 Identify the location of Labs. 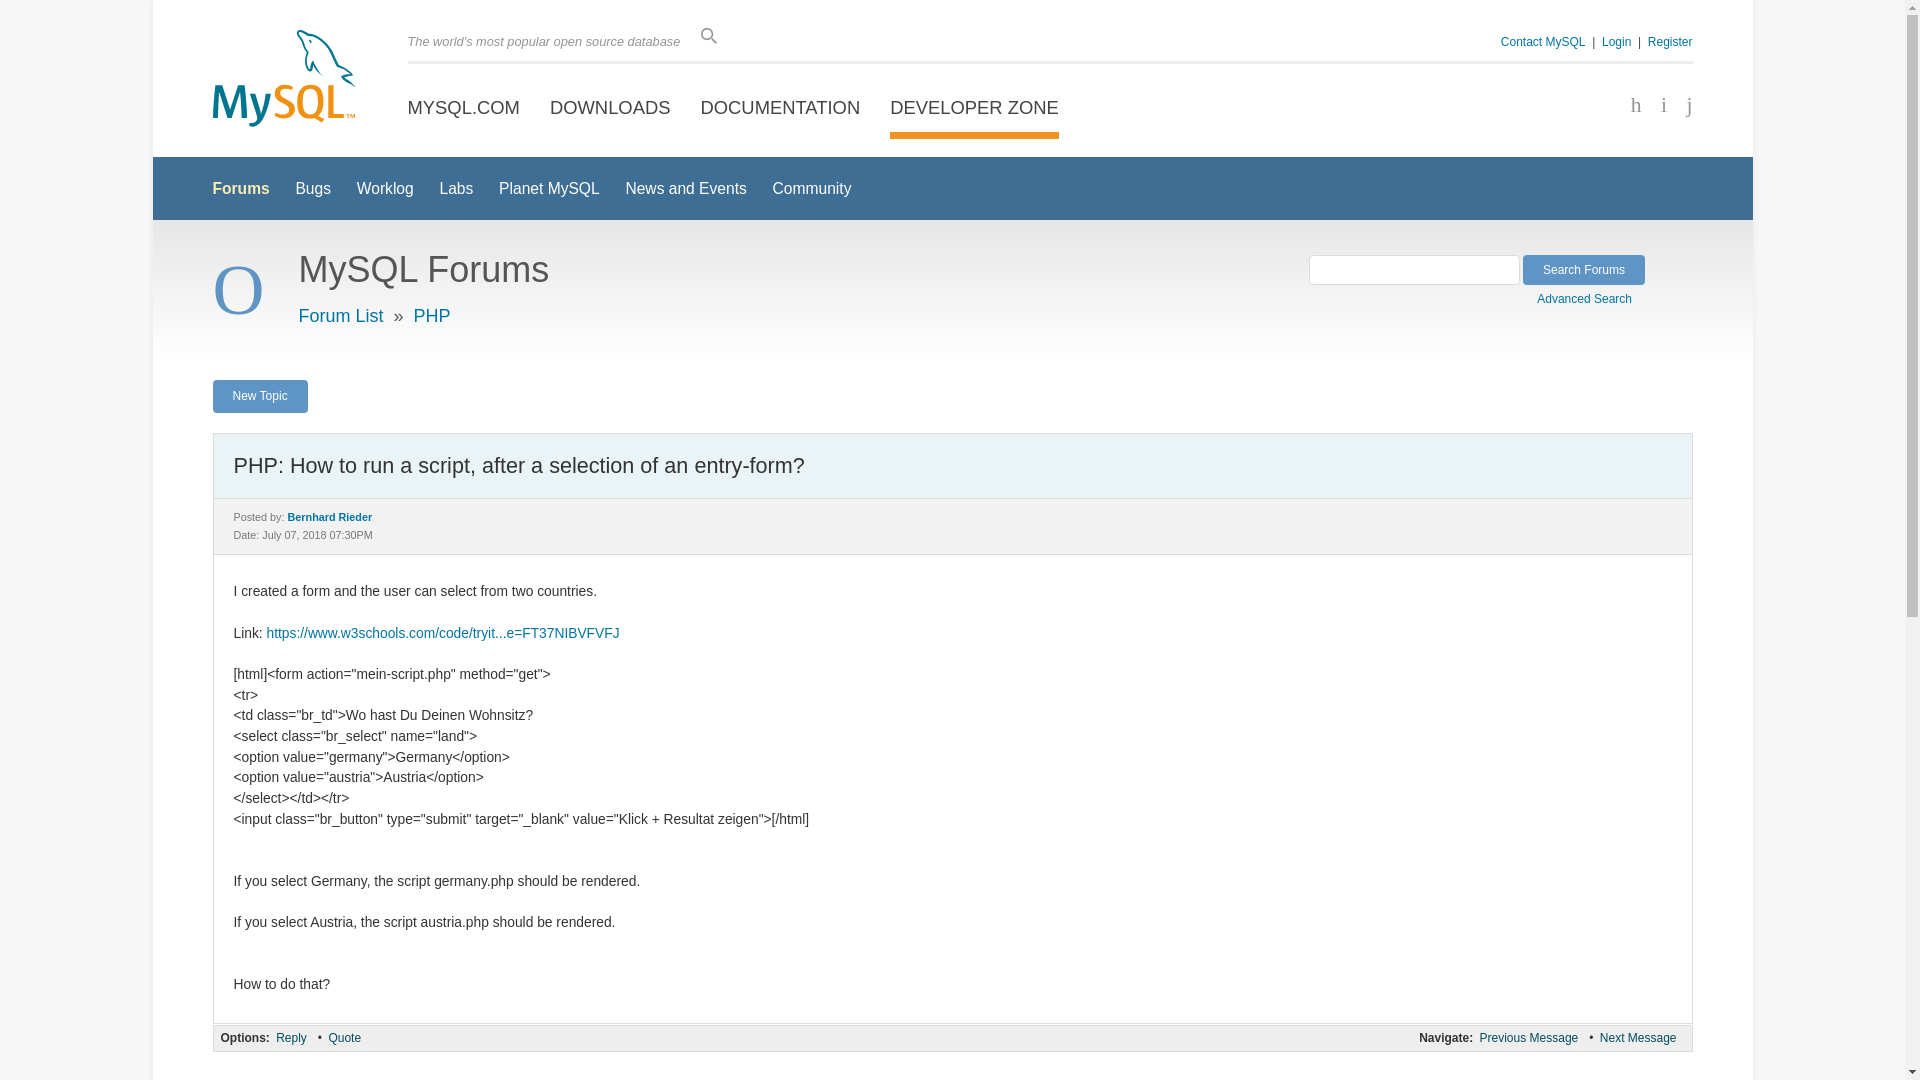
(456, 188).